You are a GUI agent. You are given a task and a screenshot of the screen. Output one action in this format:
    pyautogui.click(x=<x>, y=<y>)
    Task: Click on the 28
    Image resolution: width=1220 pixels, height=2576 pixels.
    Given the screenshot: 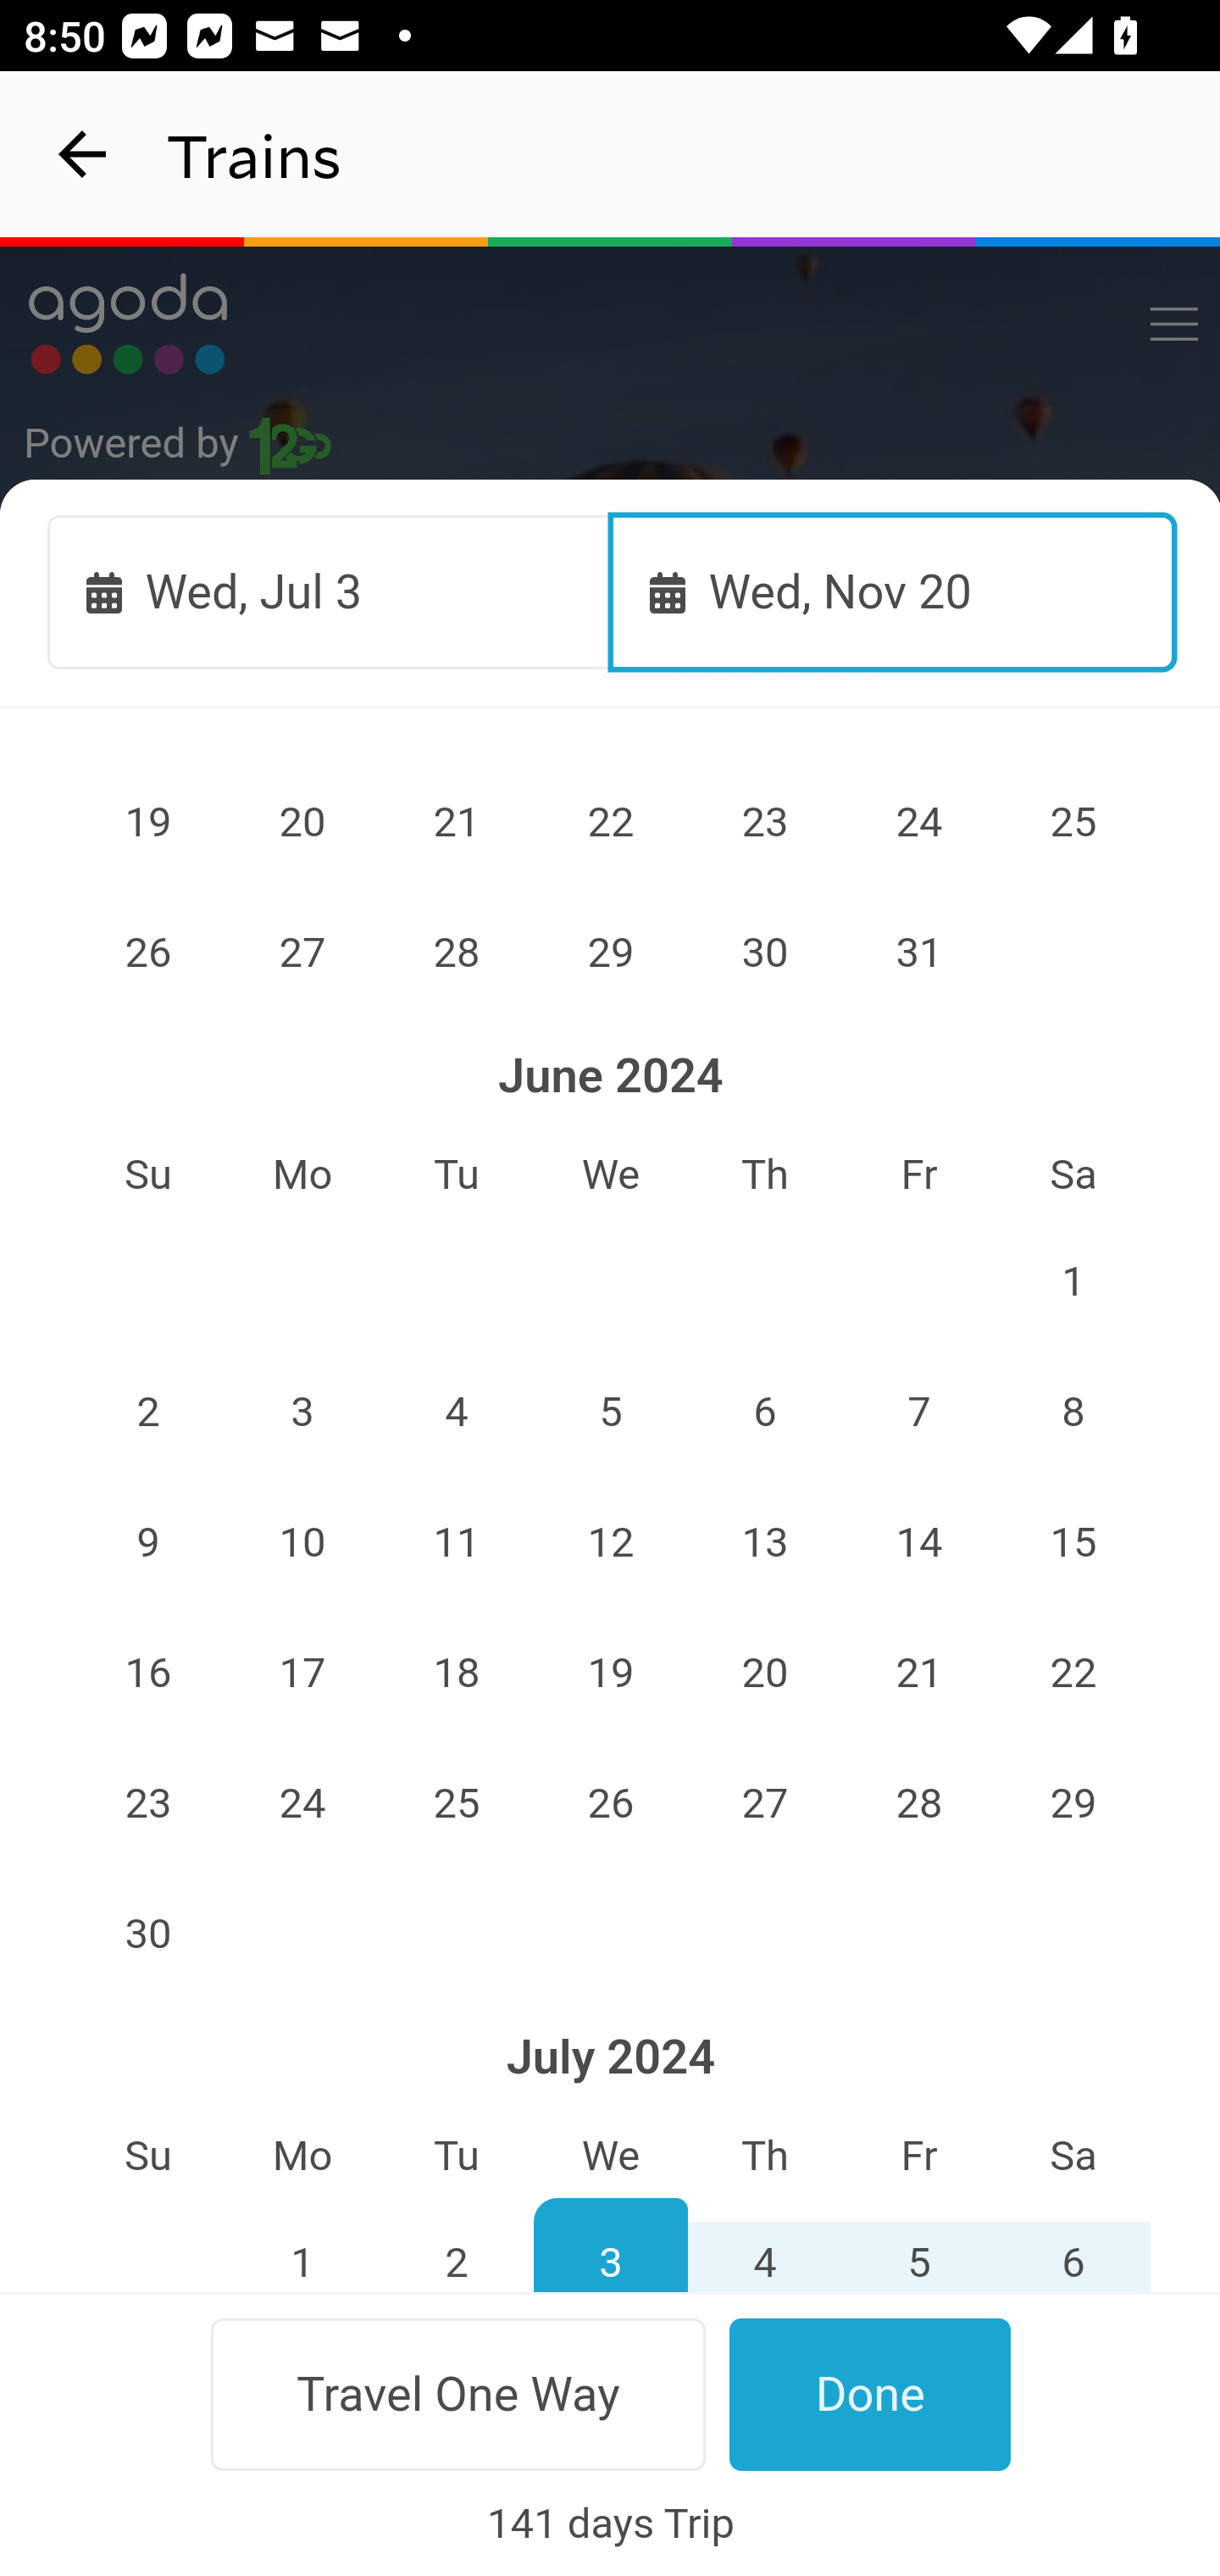 What is the action you would take?
    pyautogui.click(x=918, y=1804)
    